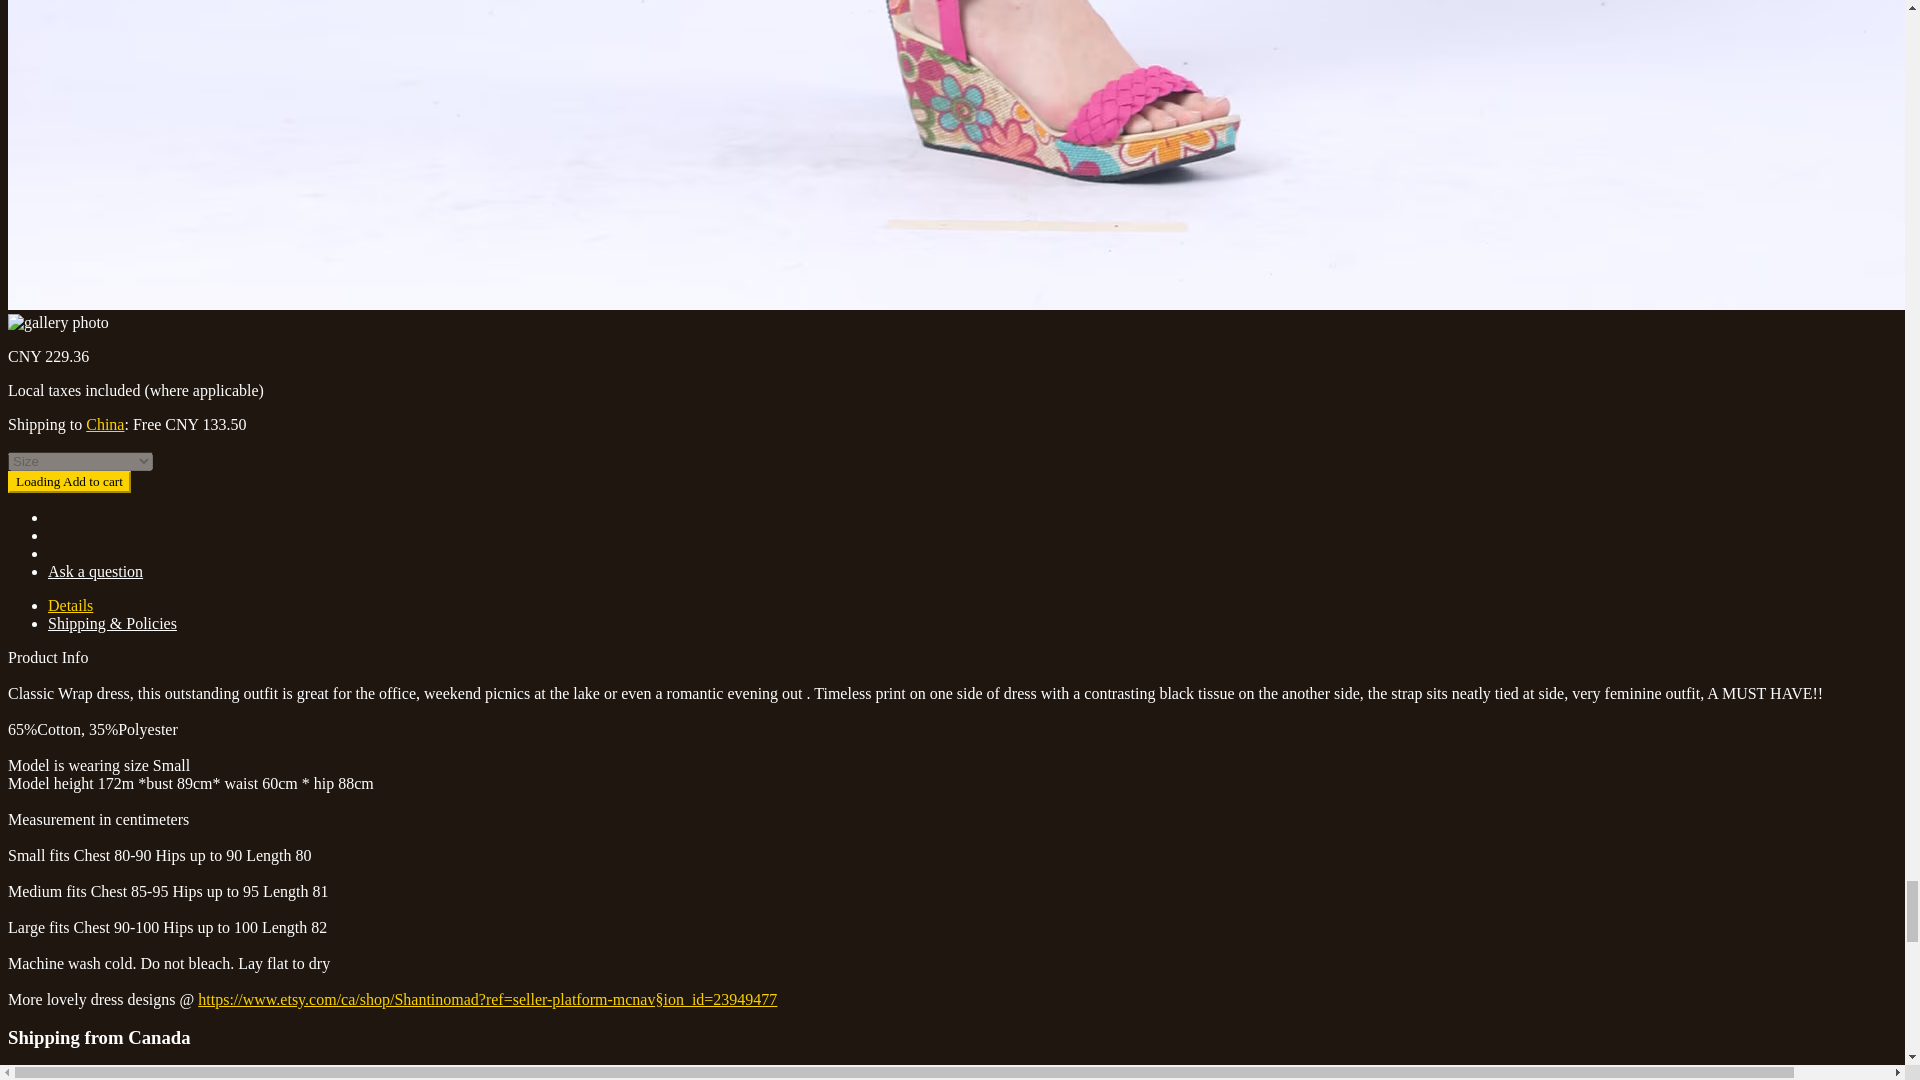 The width and height of the screenshot is (1920, 1080). I want to click on China, so click(105, 424).